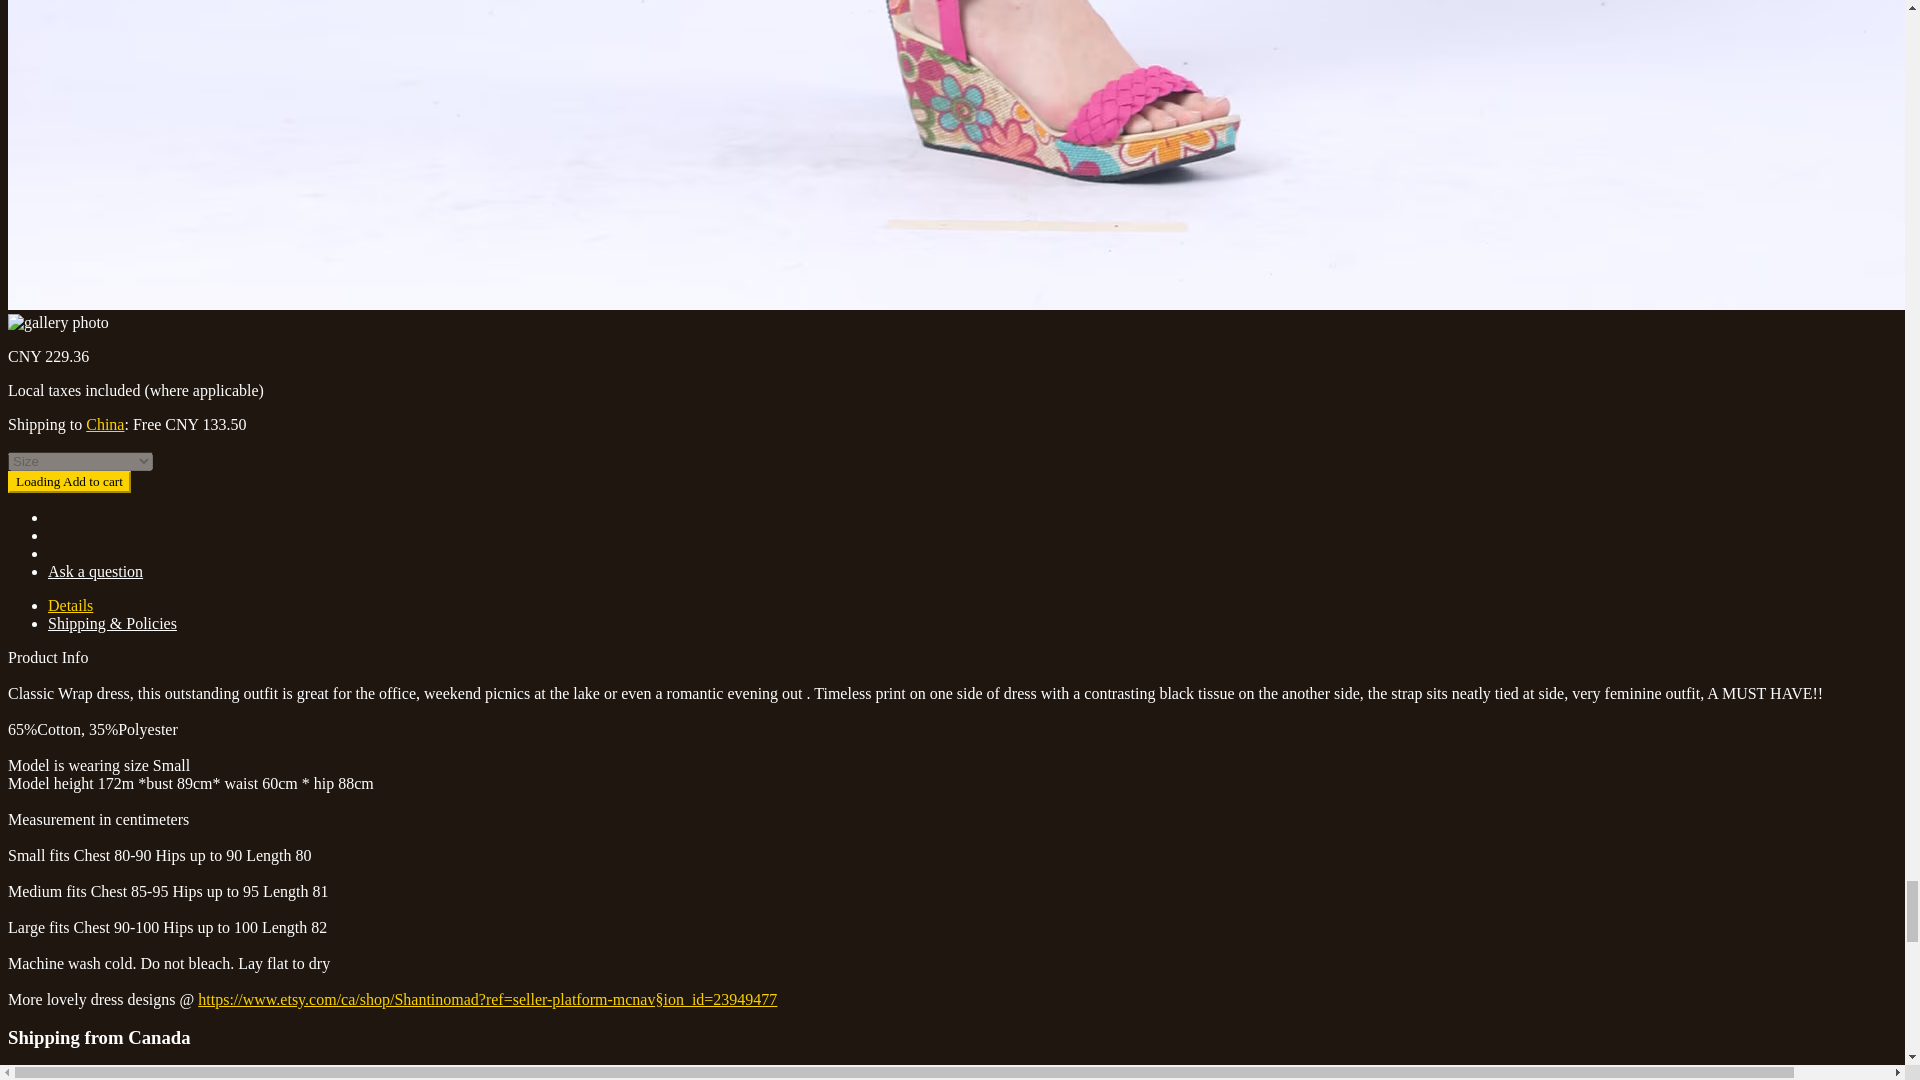 The width and height of the screenshot is (1920, 1080). I want to click on China, so click(105, 424).